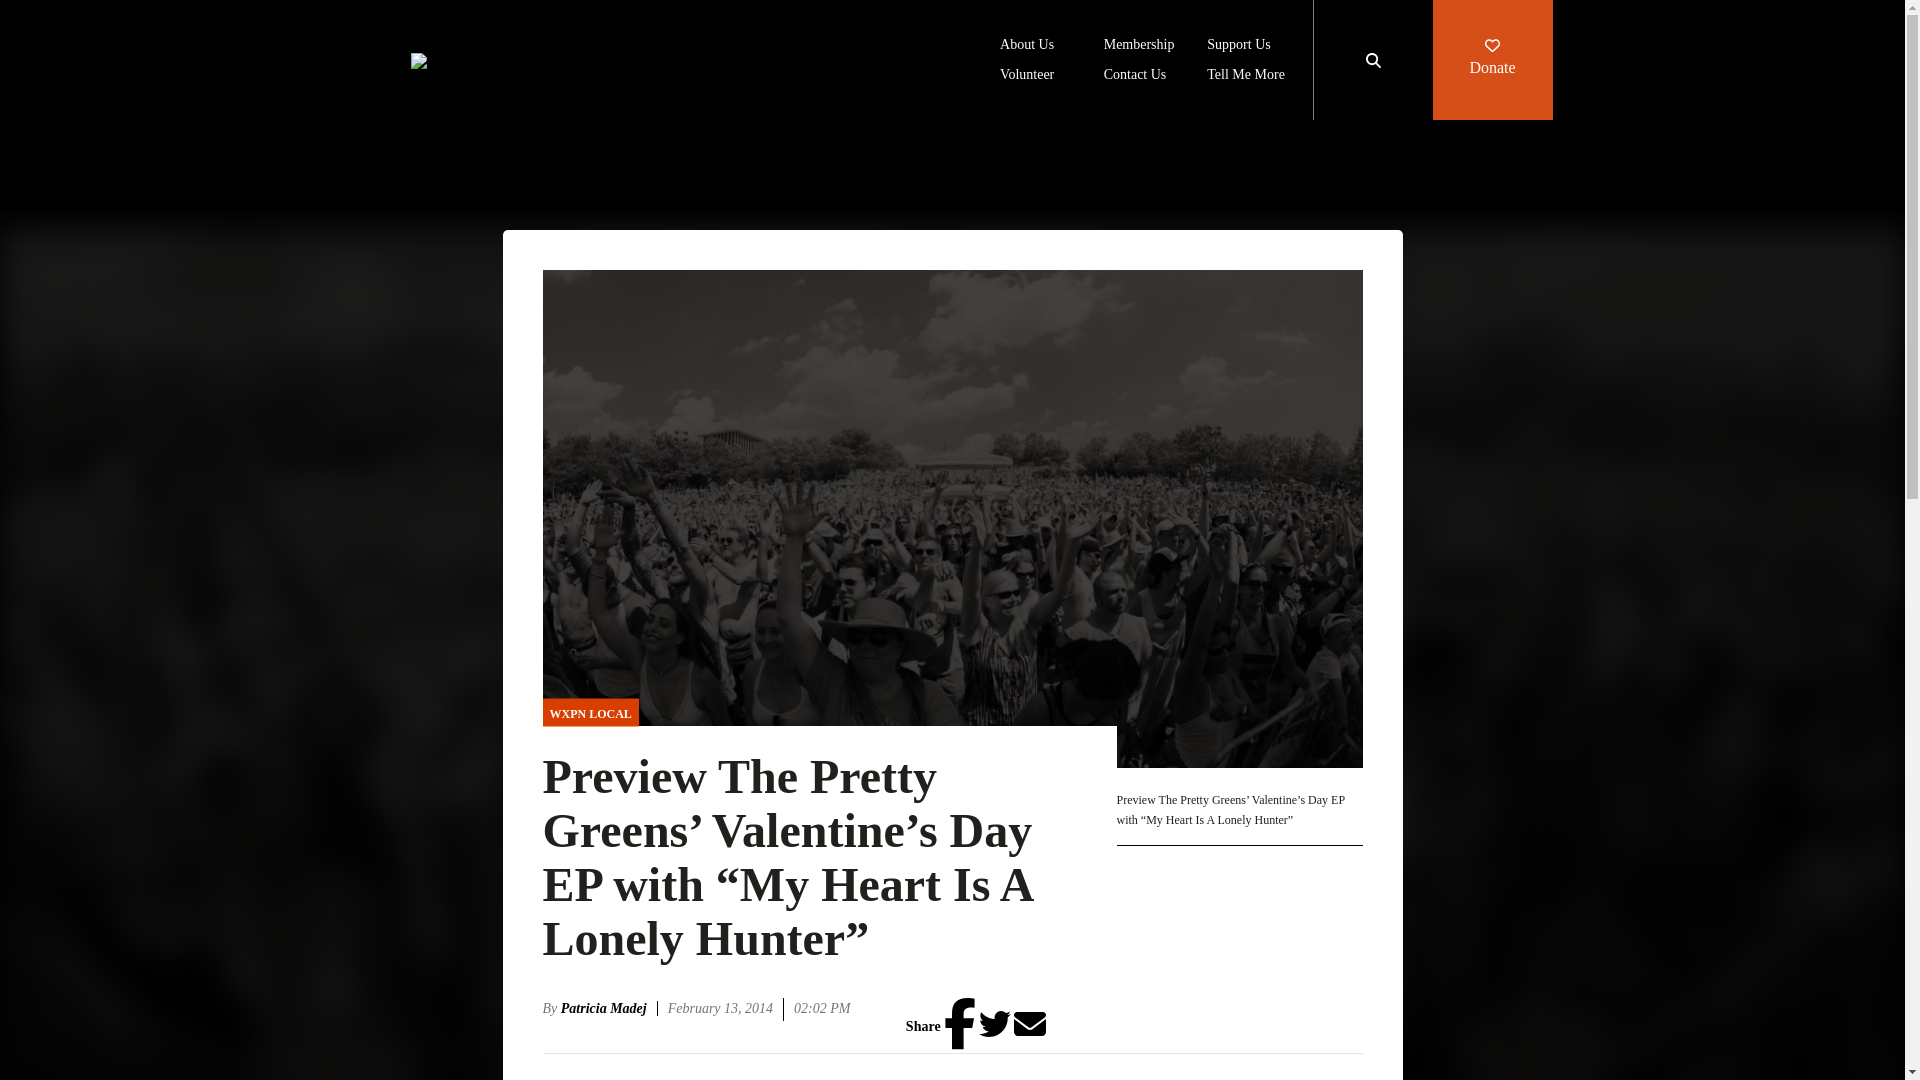 Image resolution: width=1920 pixels, height=1080 pixels. What do you see at coordinates (1492, 60) in the screenshot?
I see `Donate` at bounding box center [1492, 60].